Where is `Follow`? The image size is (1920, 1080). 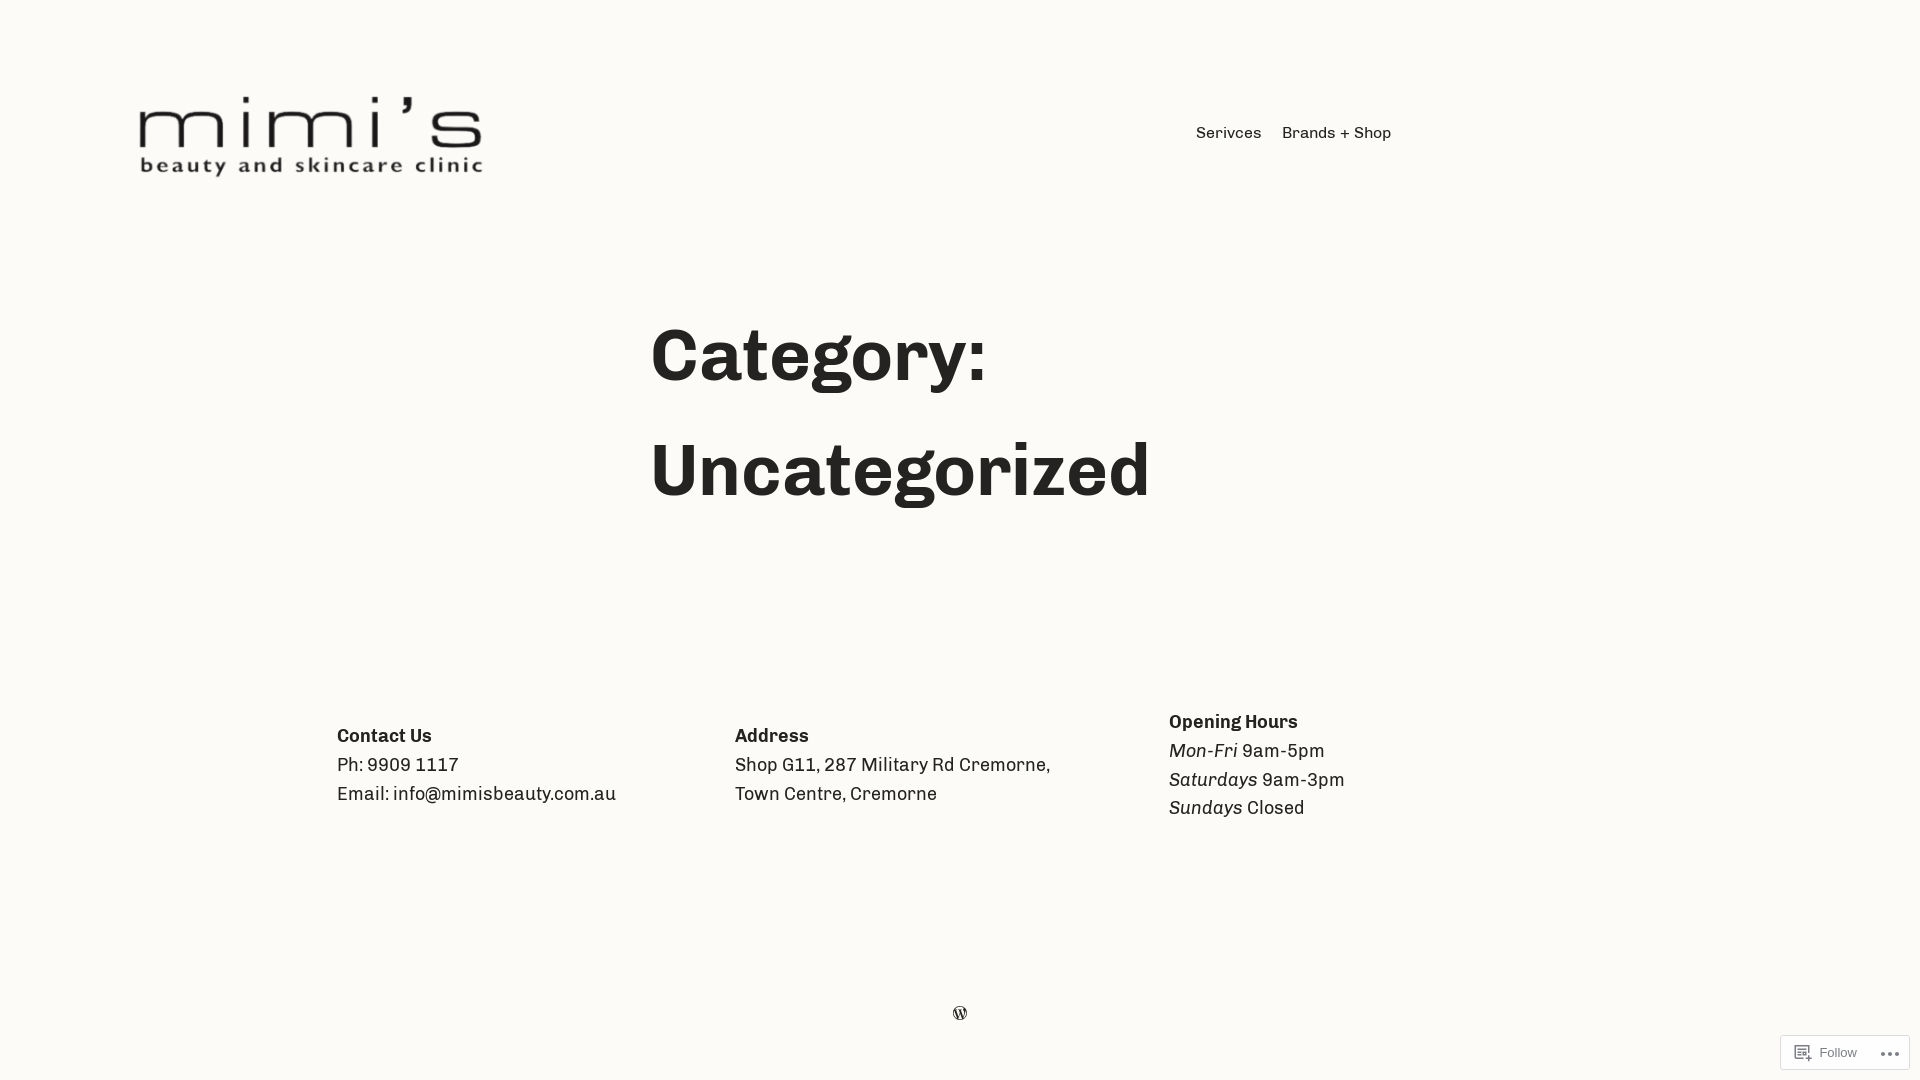 Follow is located at coordinates (1826, 1052).